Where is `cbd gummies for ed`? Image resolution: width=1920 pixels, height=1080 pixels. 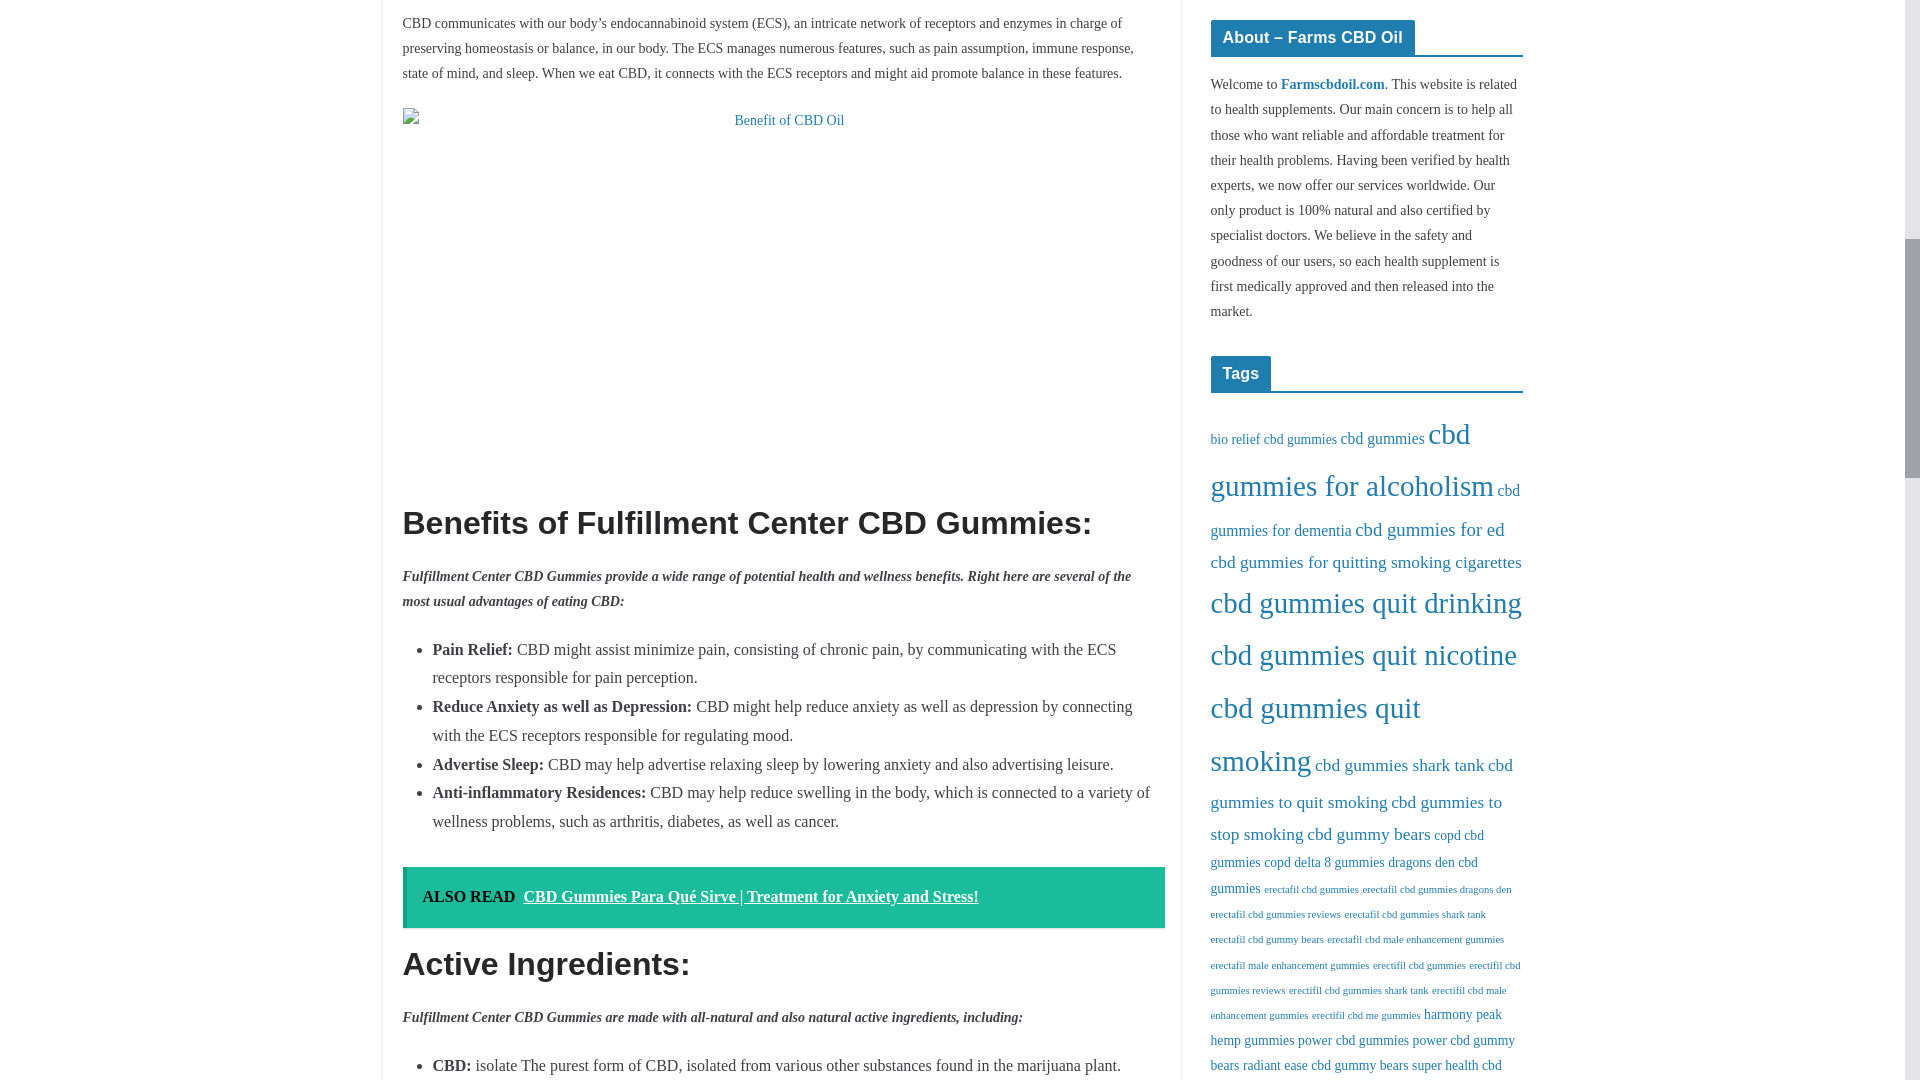
cbd gummies for ed is located at coordinates (1429, 530).